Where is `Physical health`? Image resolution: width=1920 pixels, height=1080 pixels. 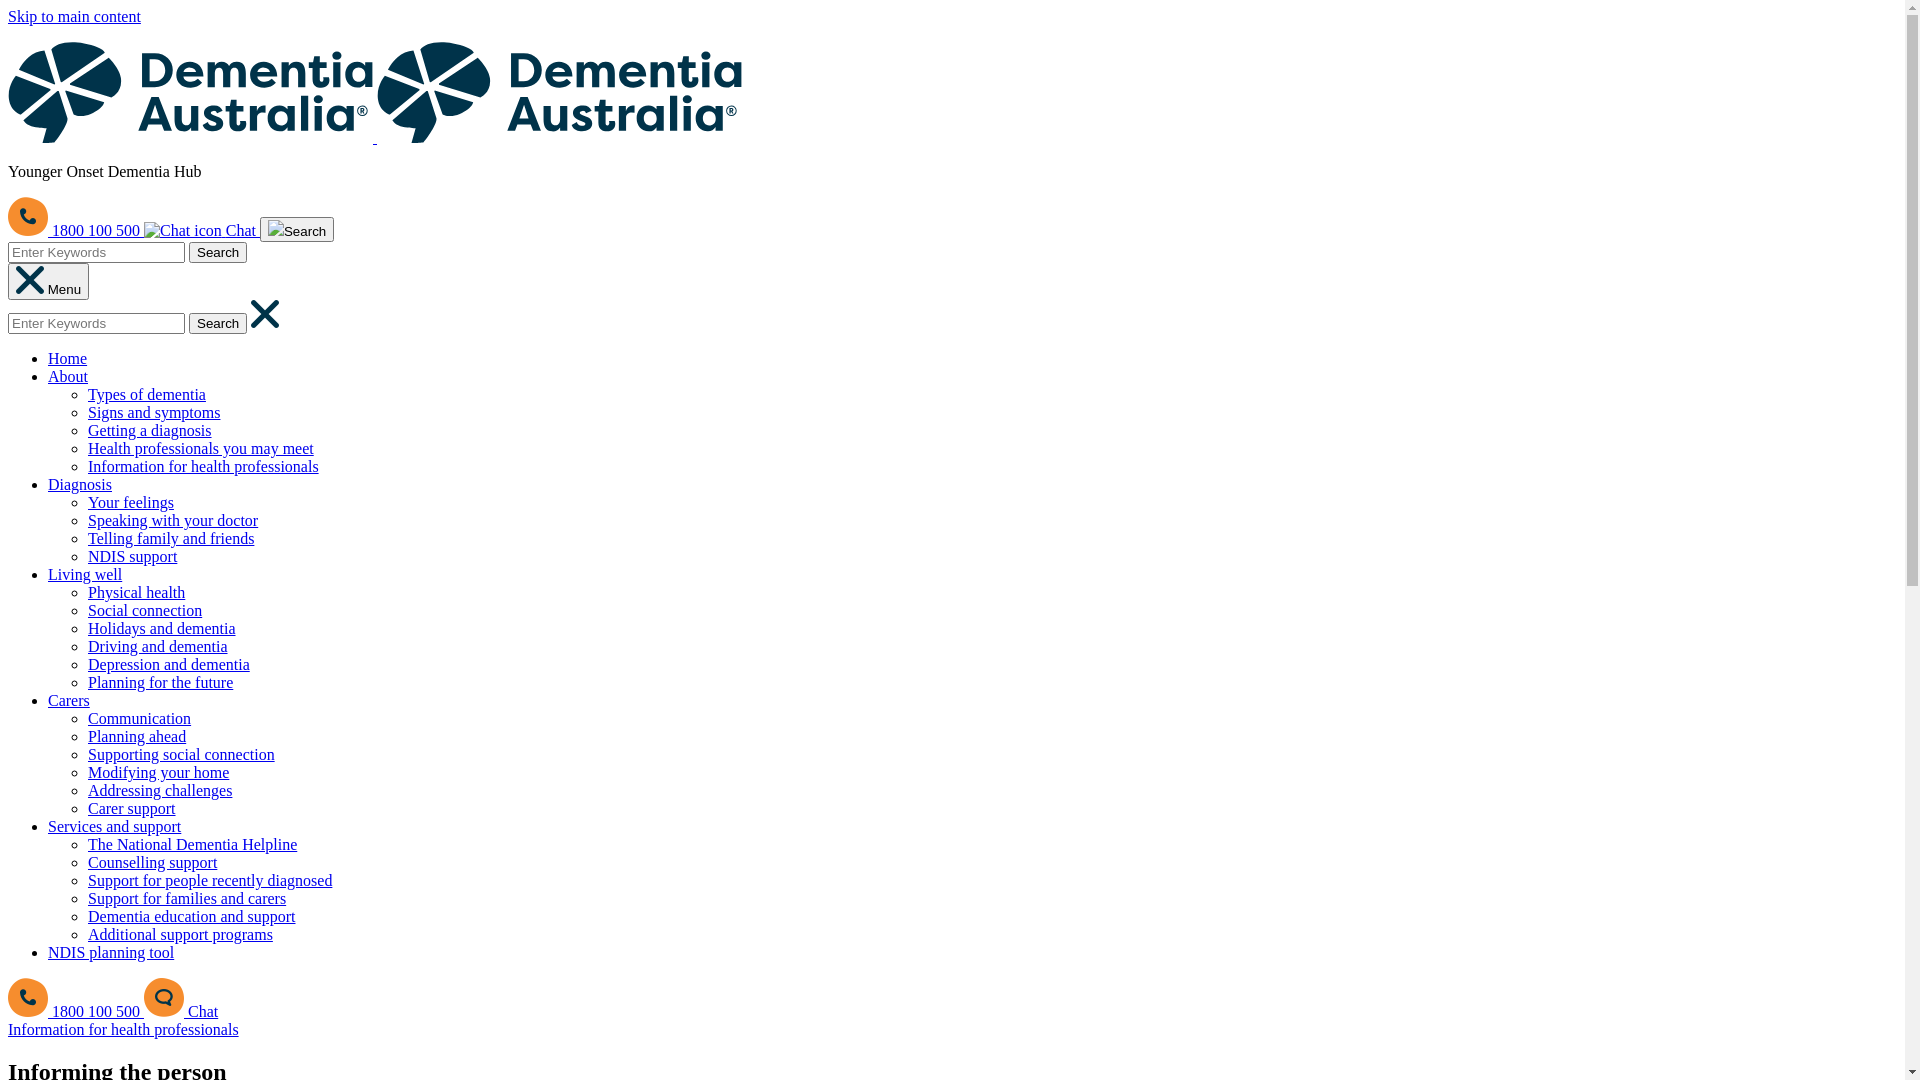
Physical health is located at coordinates (136, 592).